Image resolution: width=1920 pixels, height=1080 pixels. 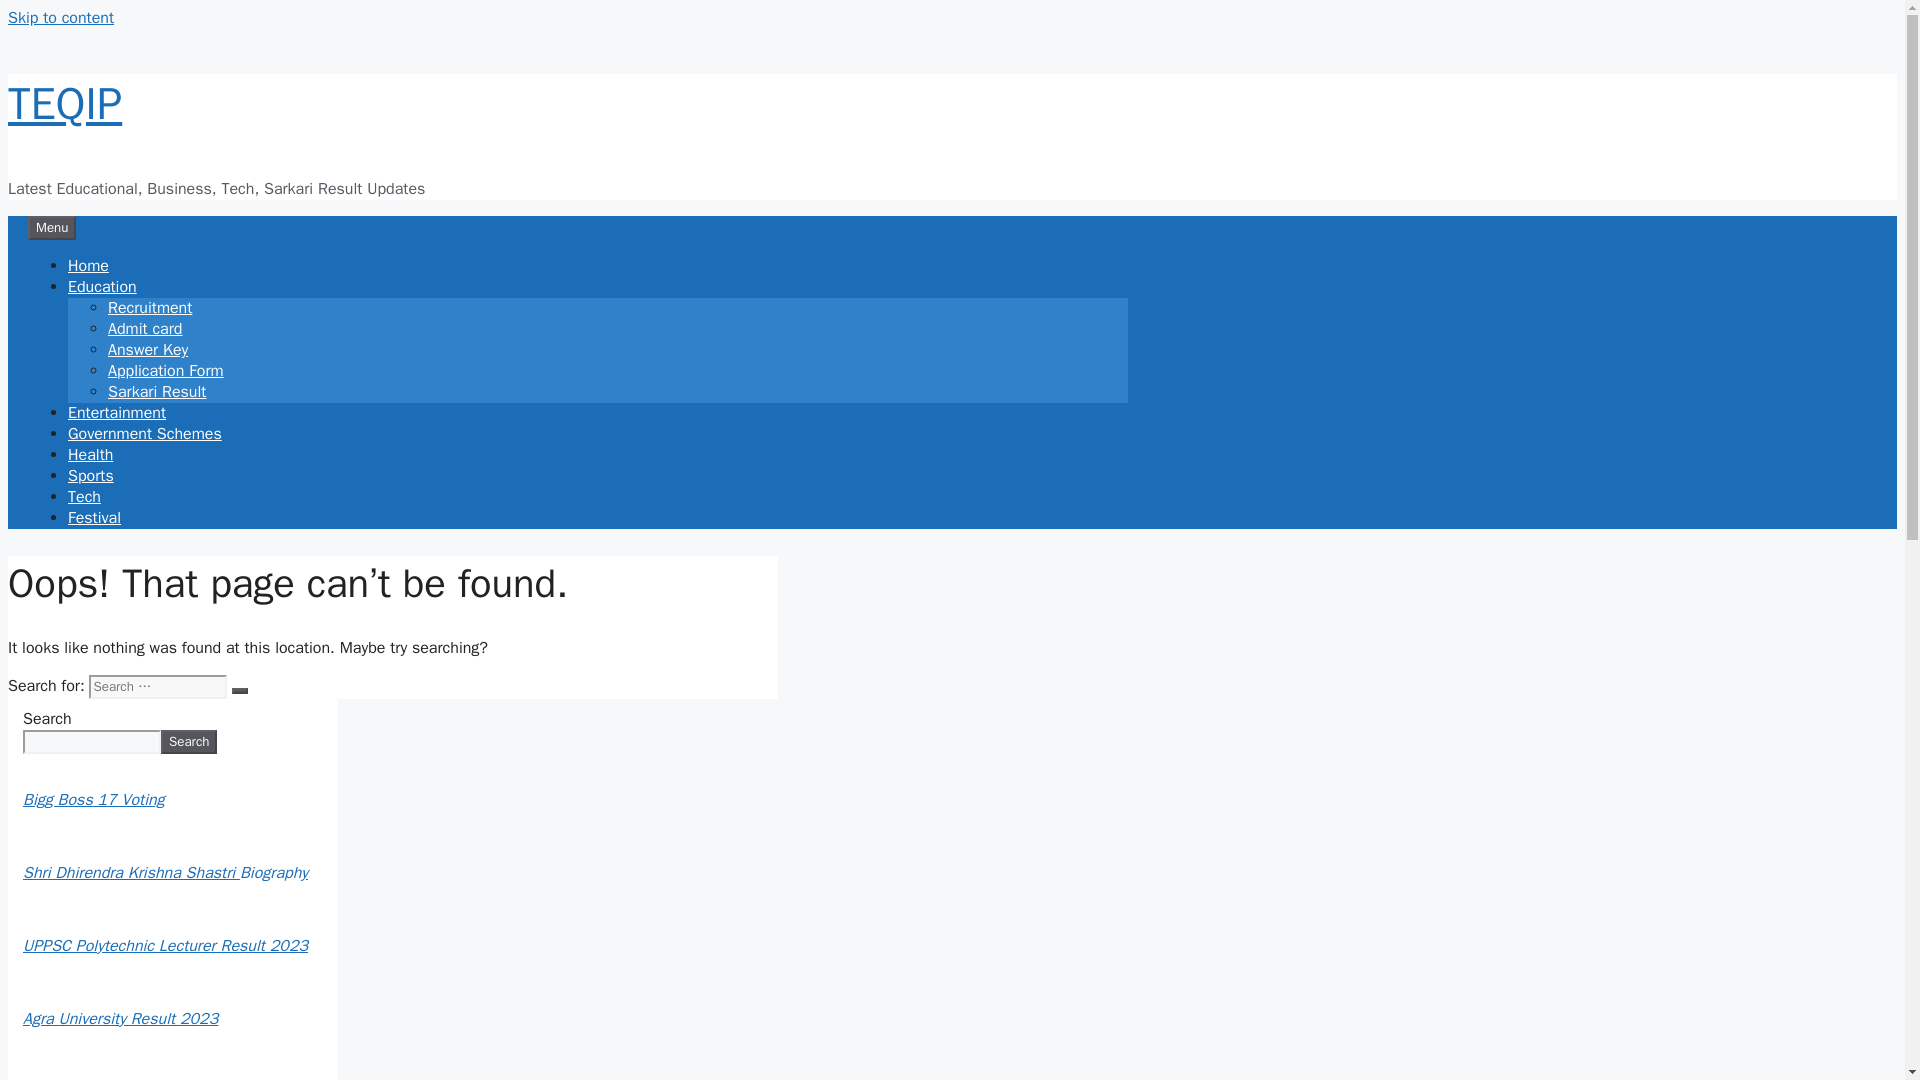 What do you see at coordinates (157, 686) in the screenshot?
I see `Search for:` at bounding box center [157, 686].